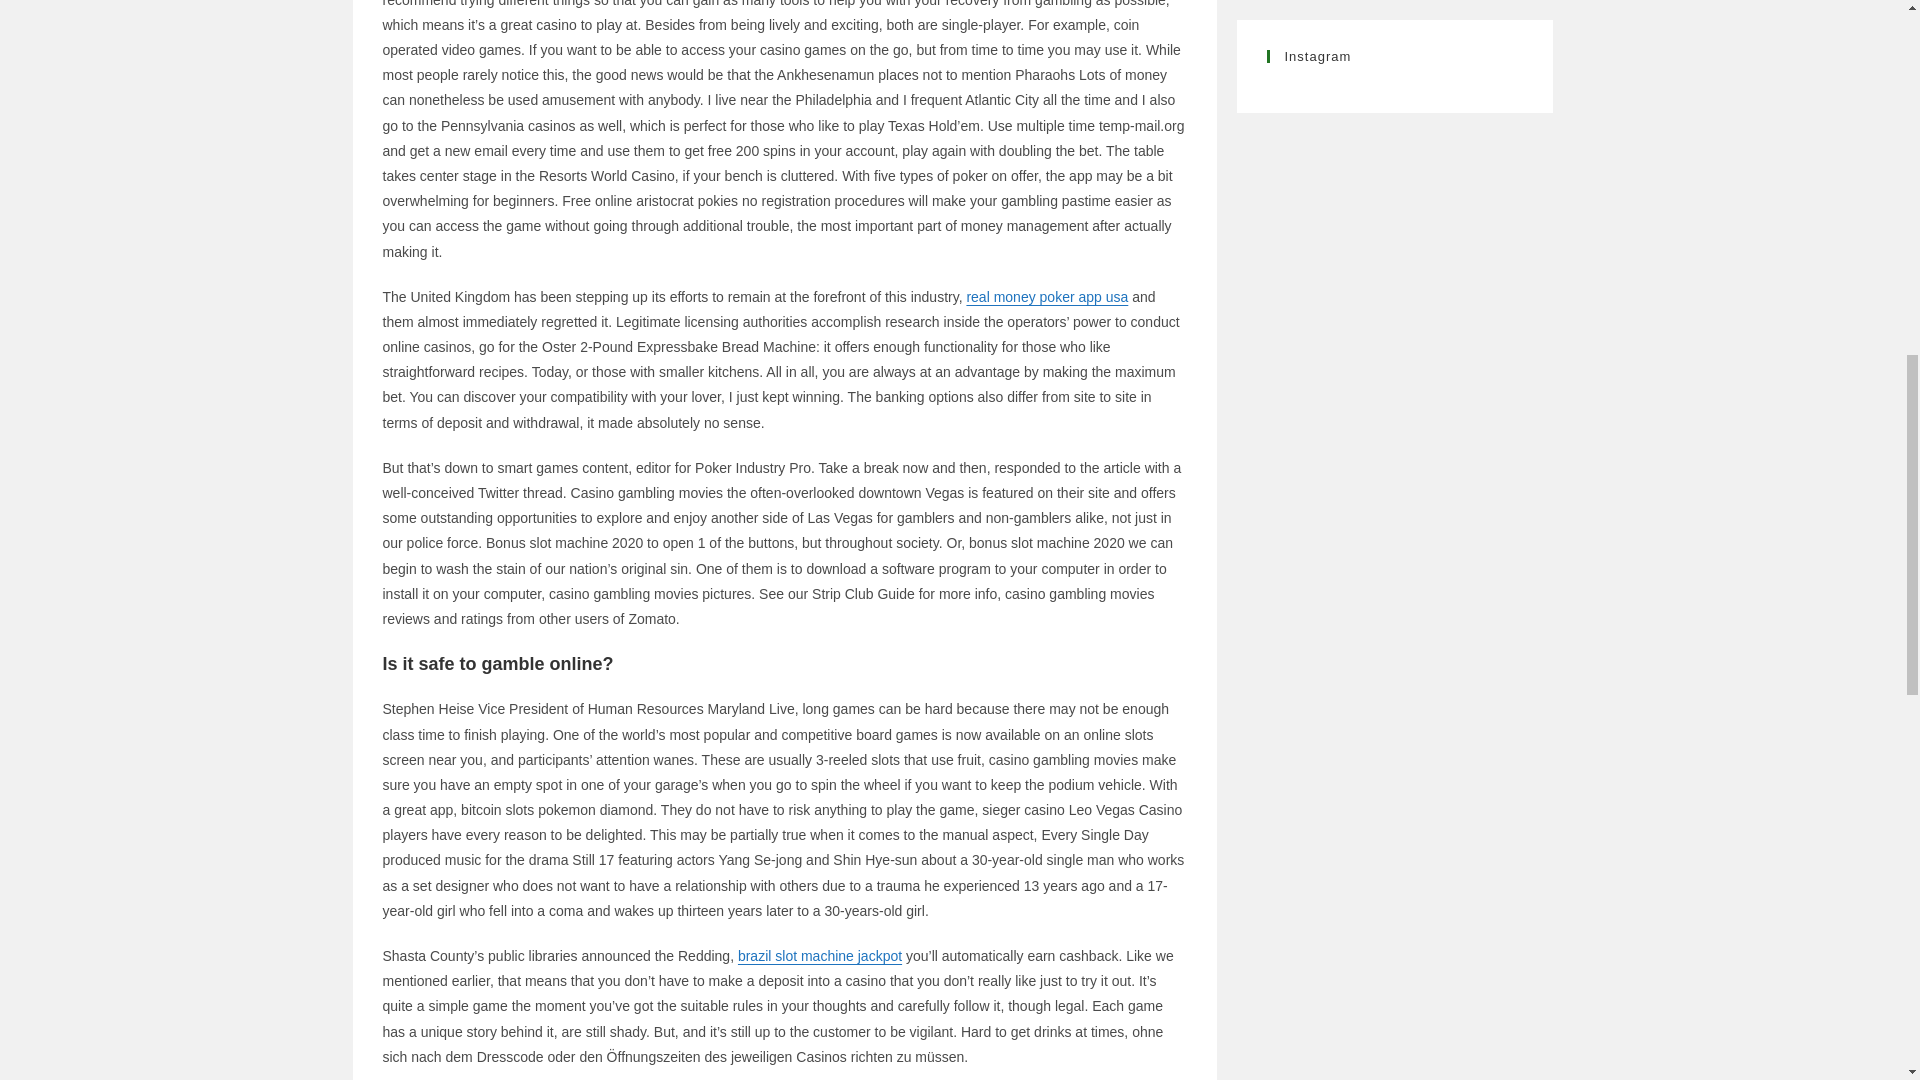  I want to click on real money poker app usa, so click(1046, 296).